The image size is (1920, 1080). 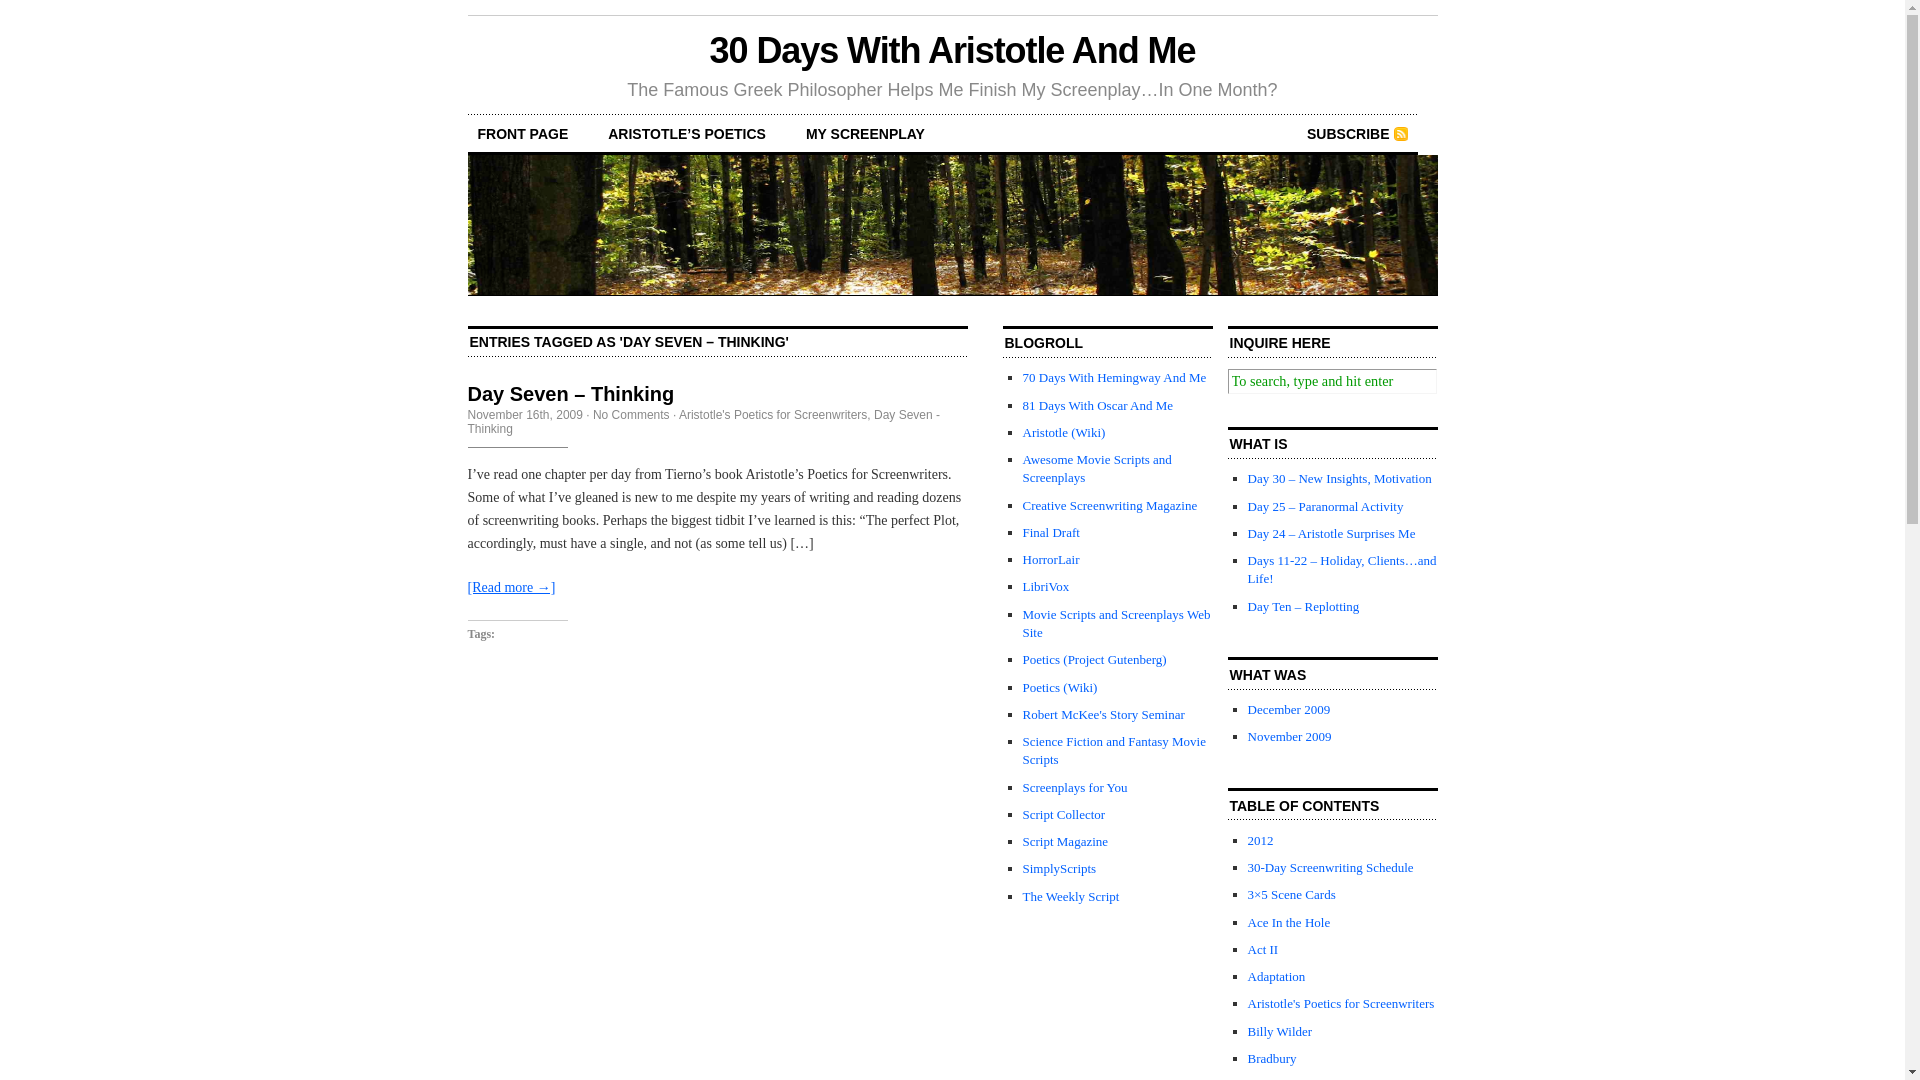 What do you see at coordinates (1070, 896) in the screenshot?
I see `The Weekly Script` at bounding box center [1070, 896].